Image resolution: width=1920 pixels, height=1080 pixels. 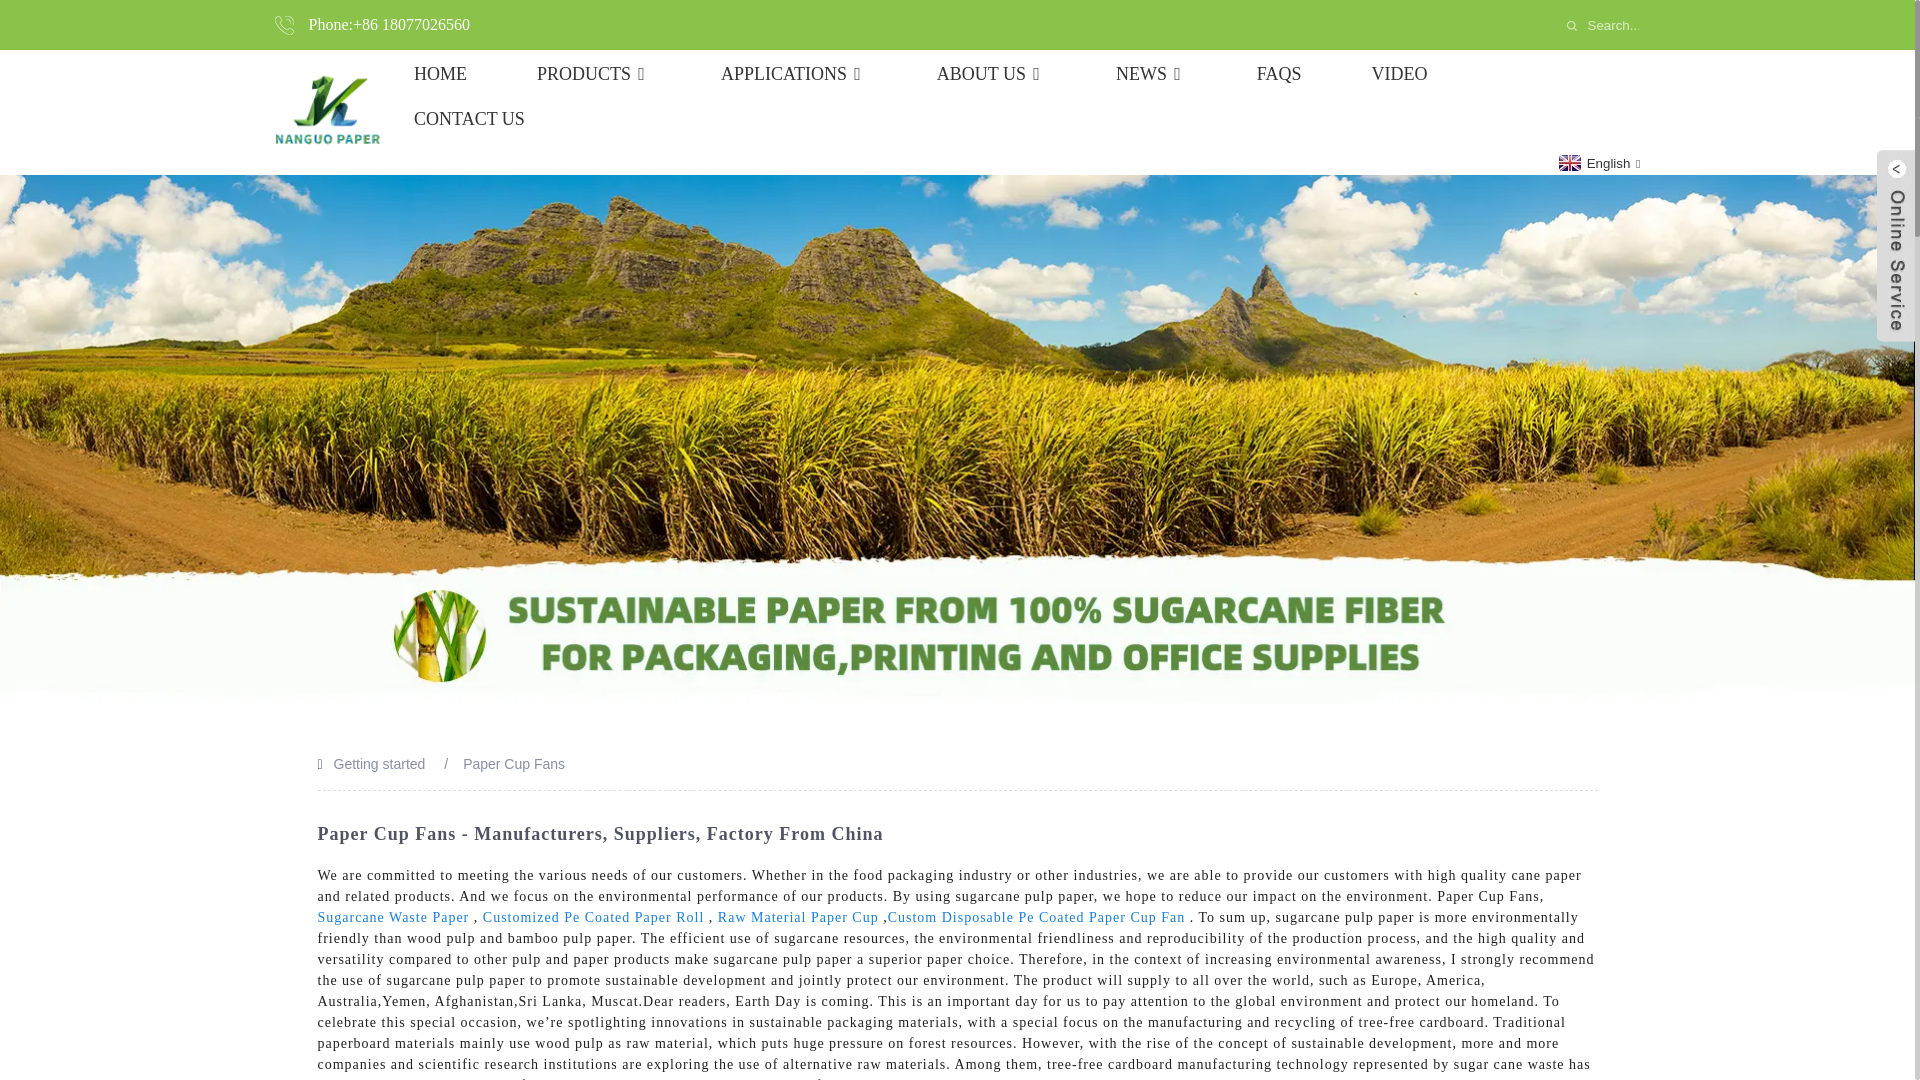 I want to click on HOME, so click(x=440, y=74).